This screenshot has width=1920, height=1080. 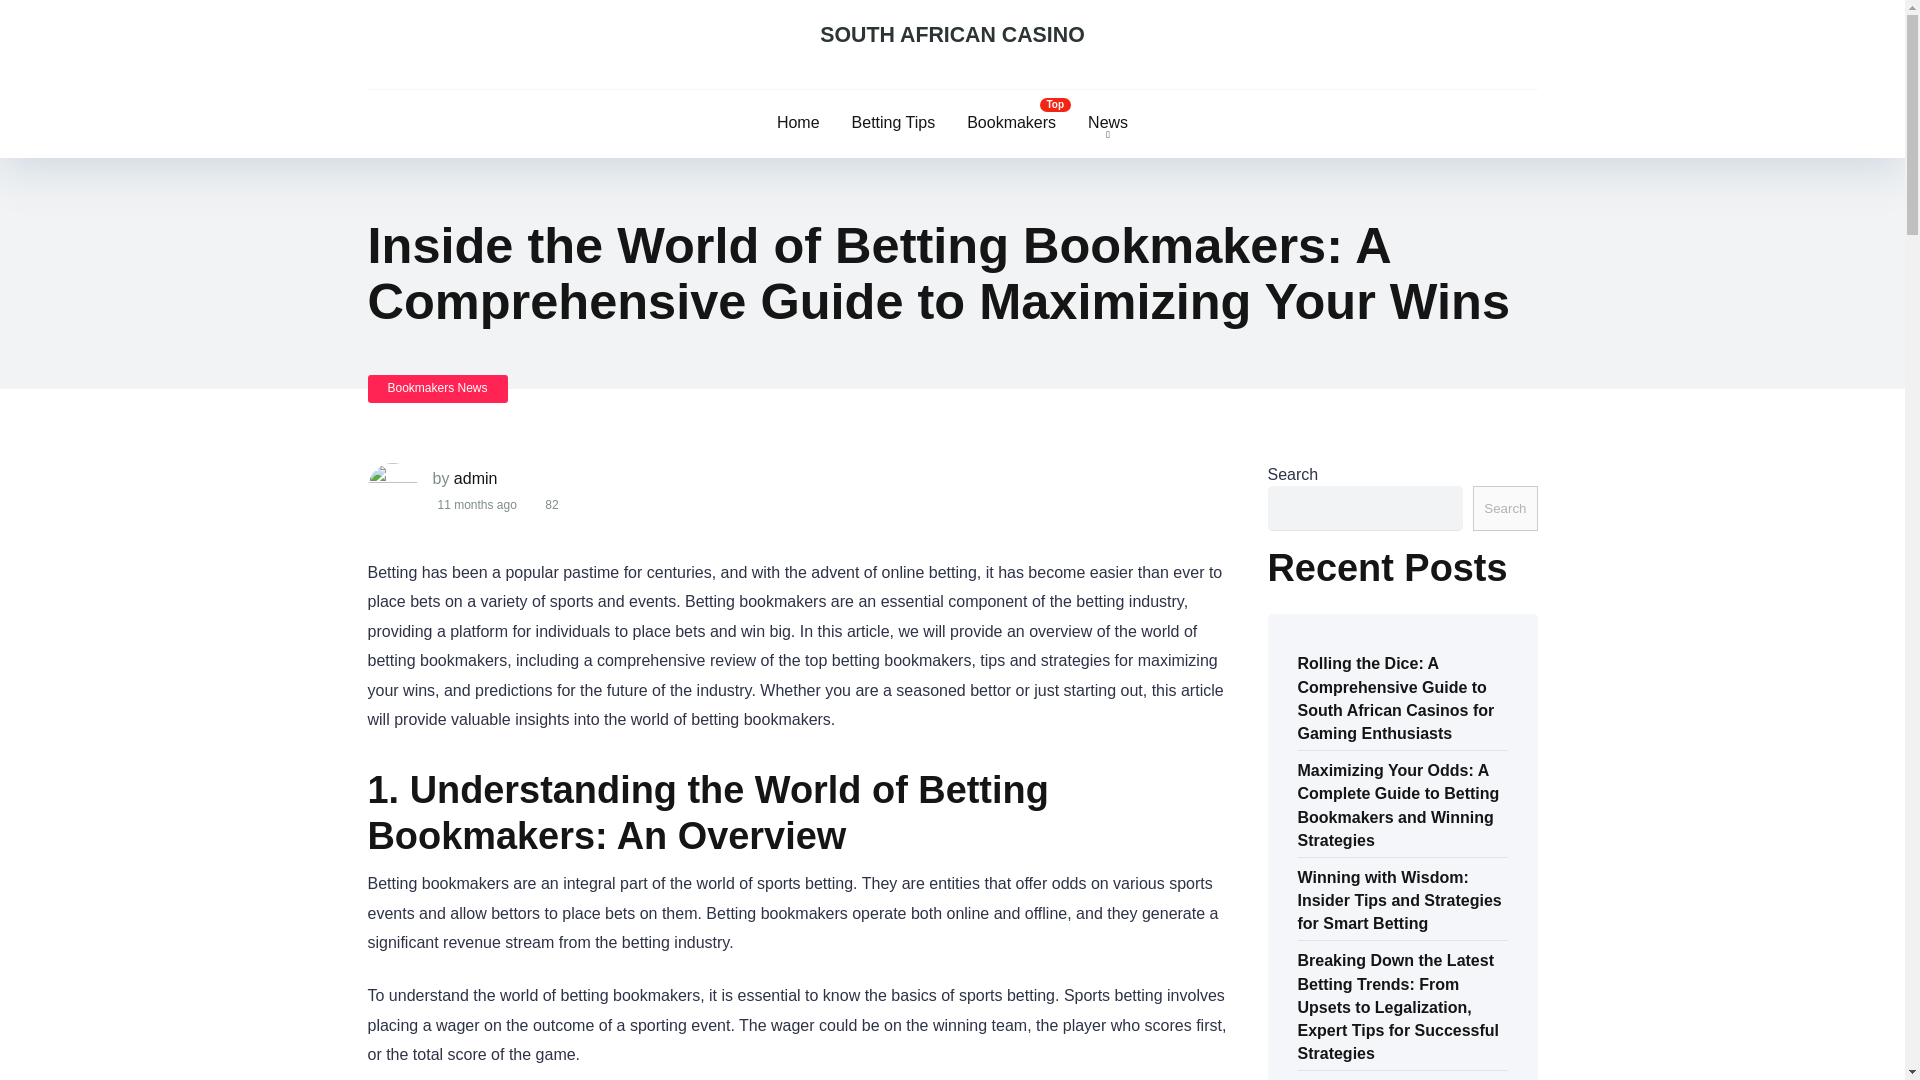 I want to click on Bookmakers, so click(x=1010, y=123).